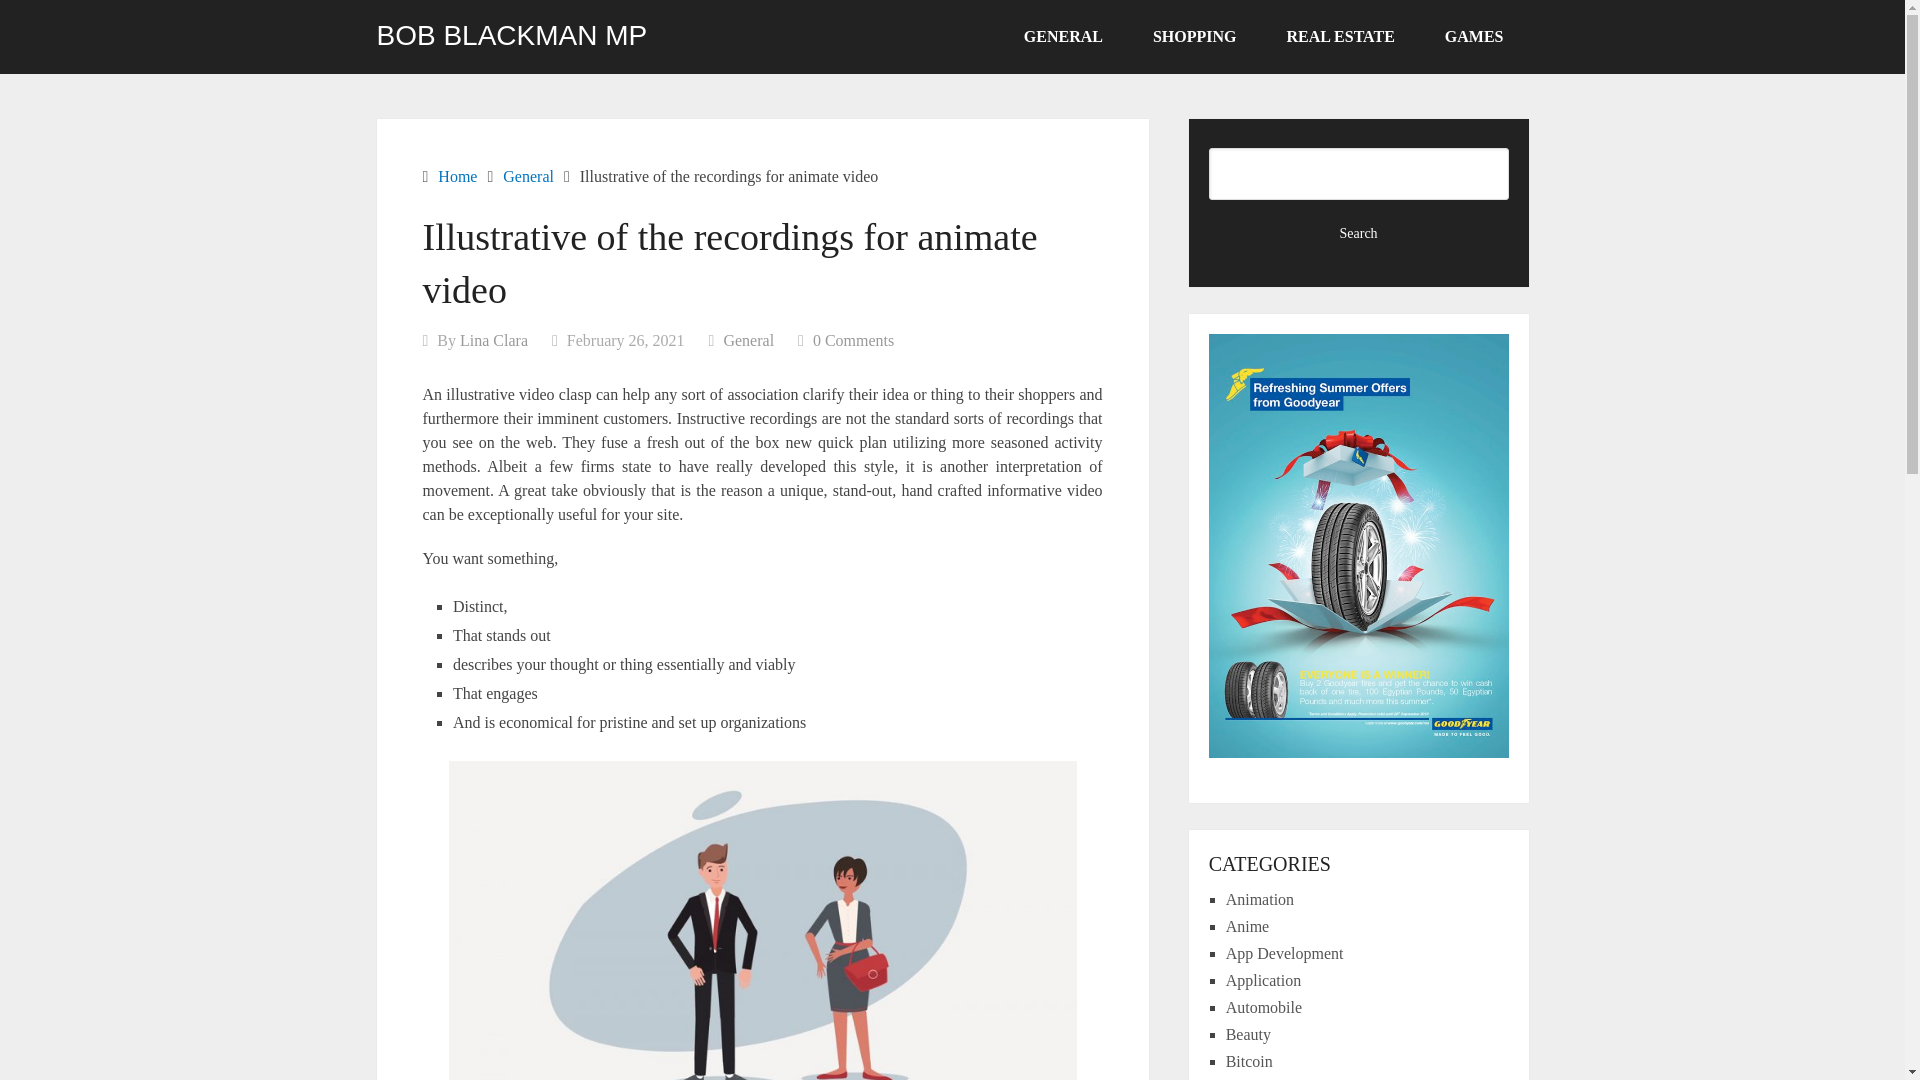 This screenshot has width=1920, height=1080. What do you see at coordinates (1248, 1034) in the screenshot?
I see `Beauty` at bounding box center [1248, 1034].